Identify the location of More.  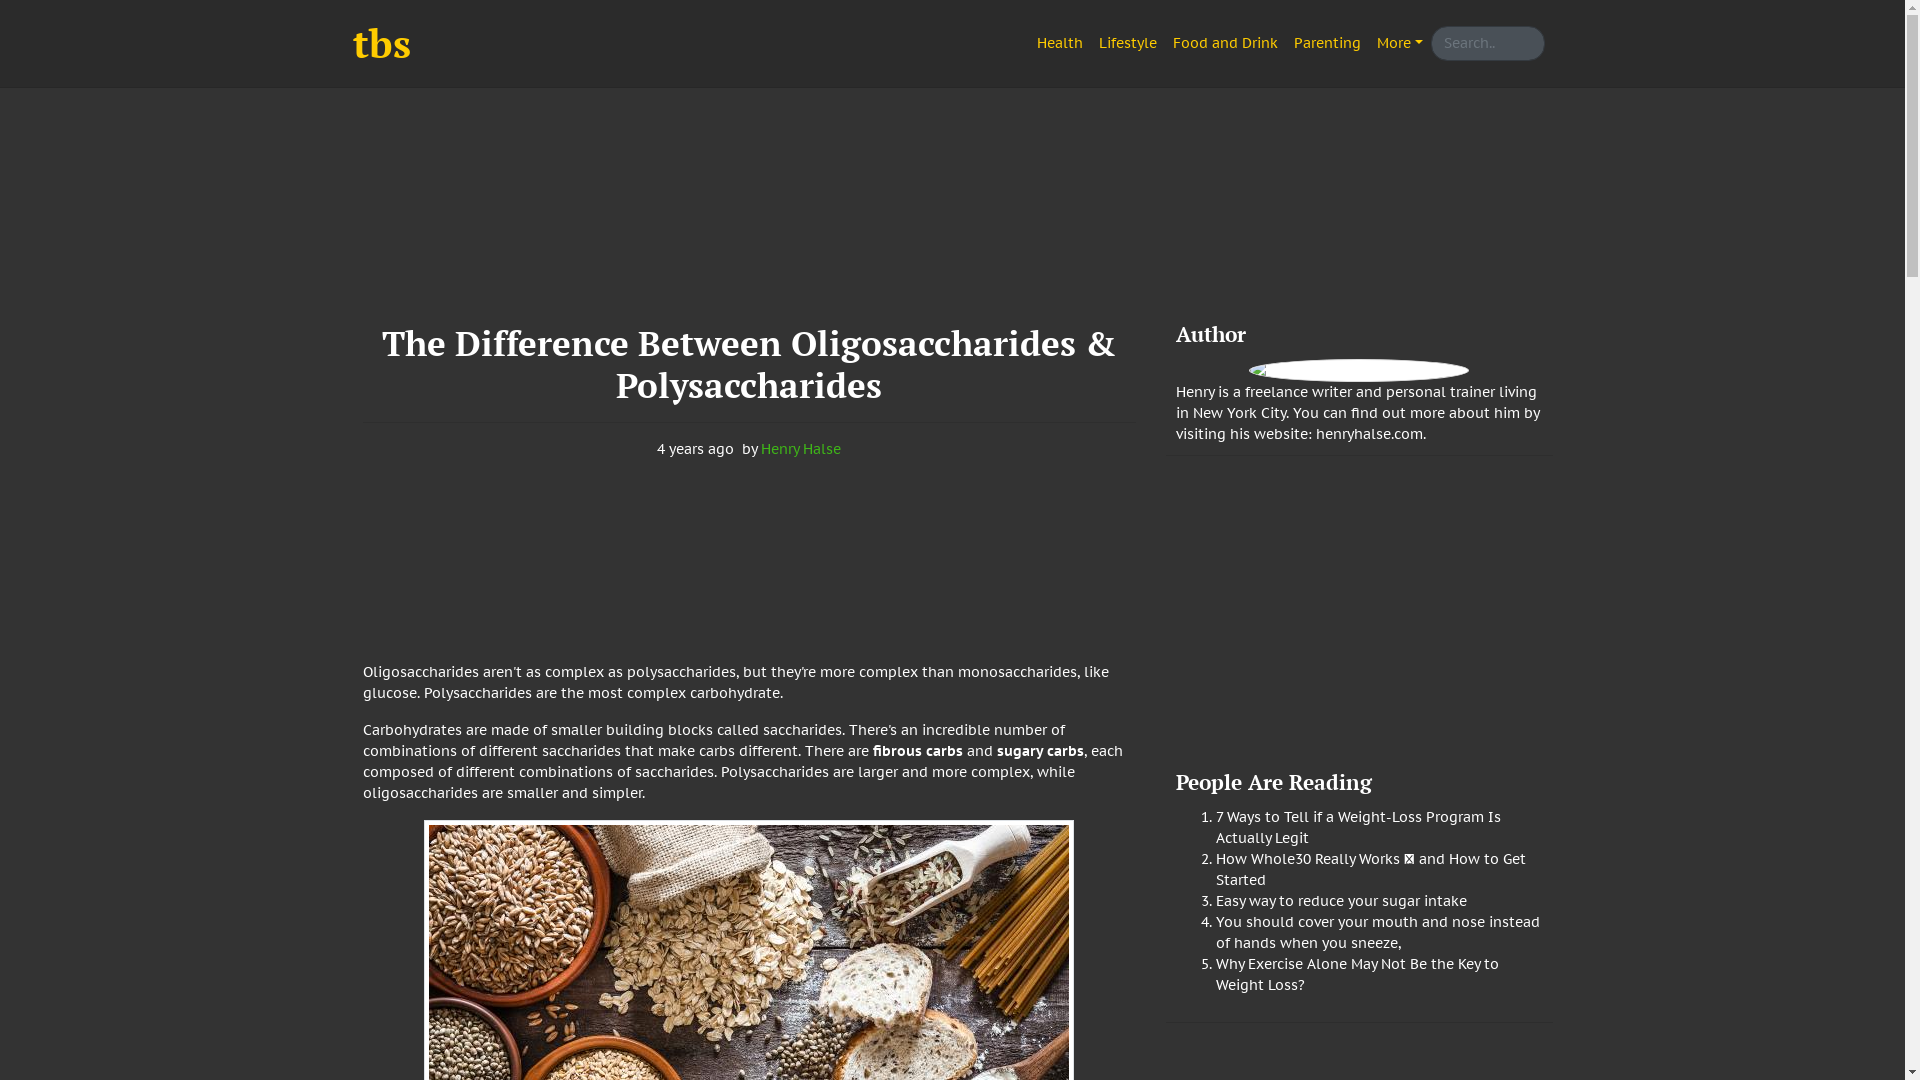
(1400, 44).